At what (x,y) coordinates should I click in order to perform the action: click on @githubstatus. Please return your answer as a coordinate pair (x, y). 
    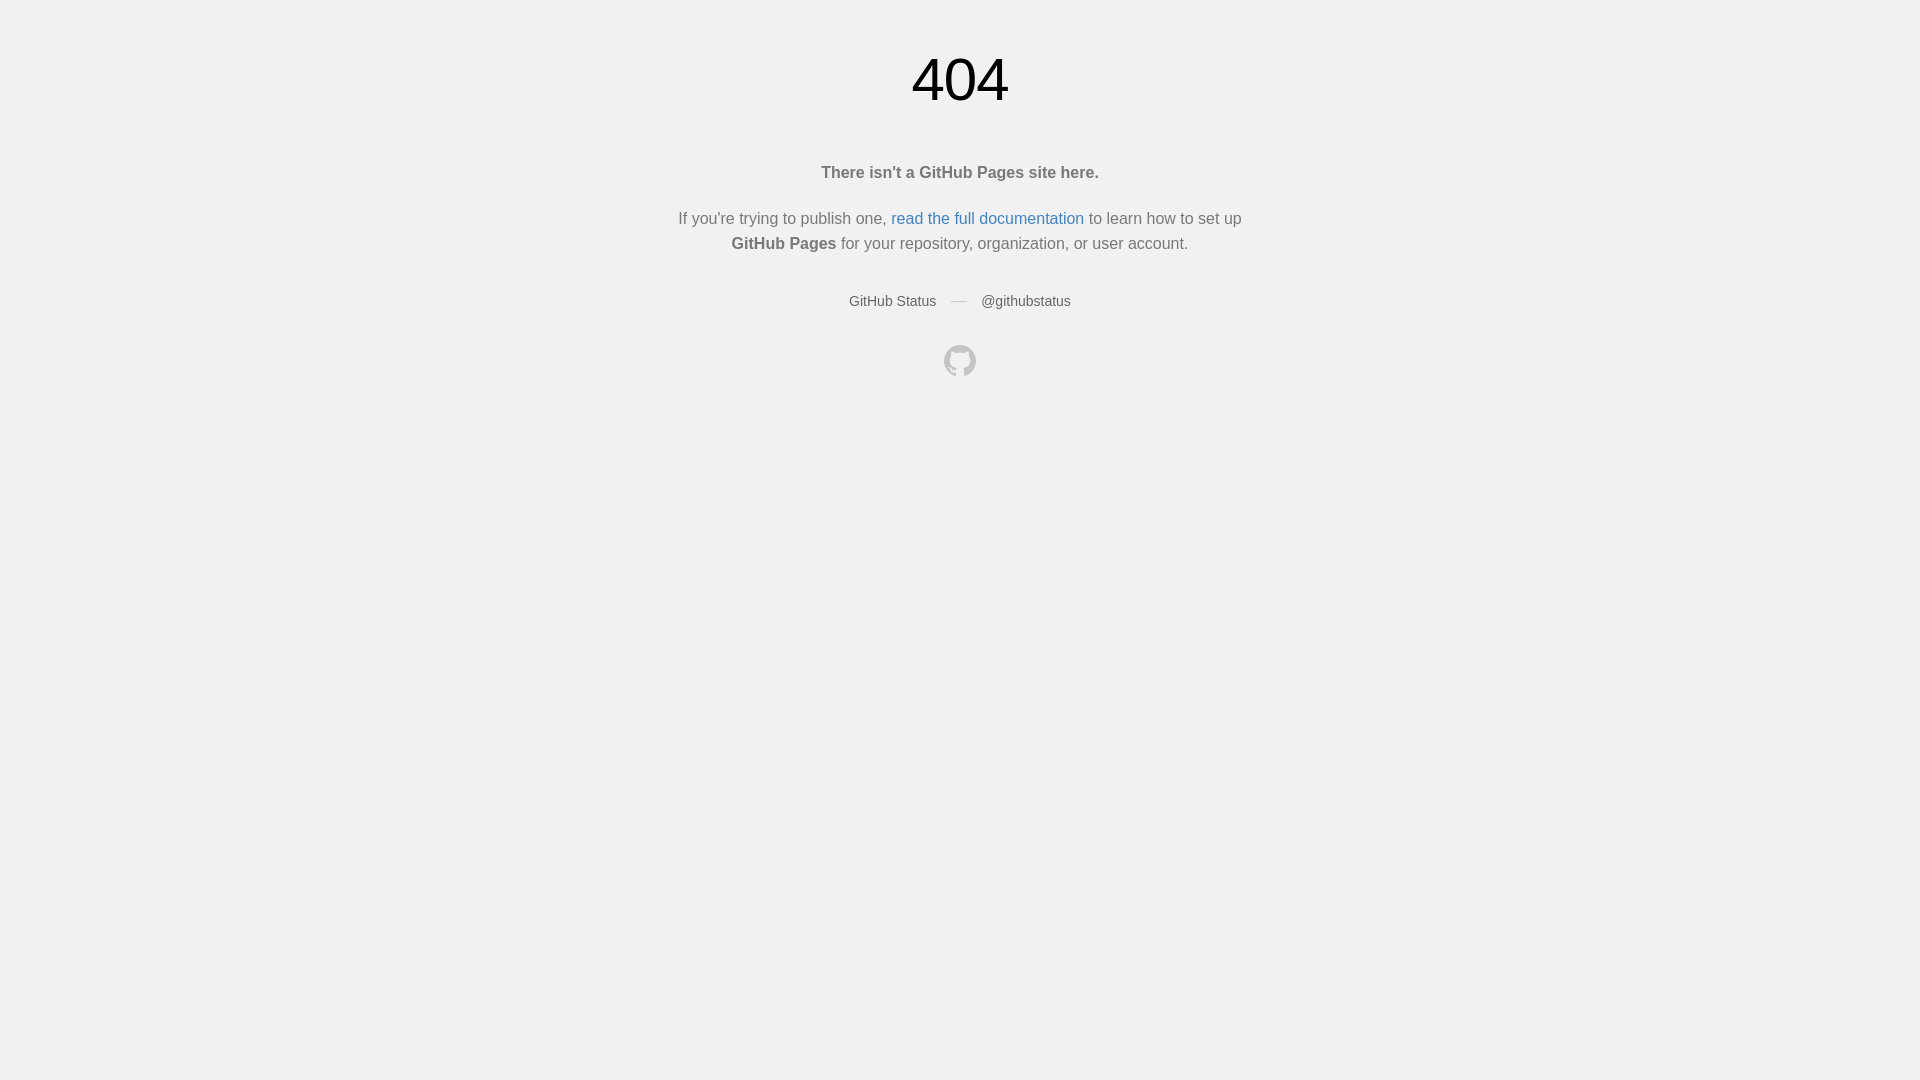
    Looking at the image, I should click on (1026, 301).